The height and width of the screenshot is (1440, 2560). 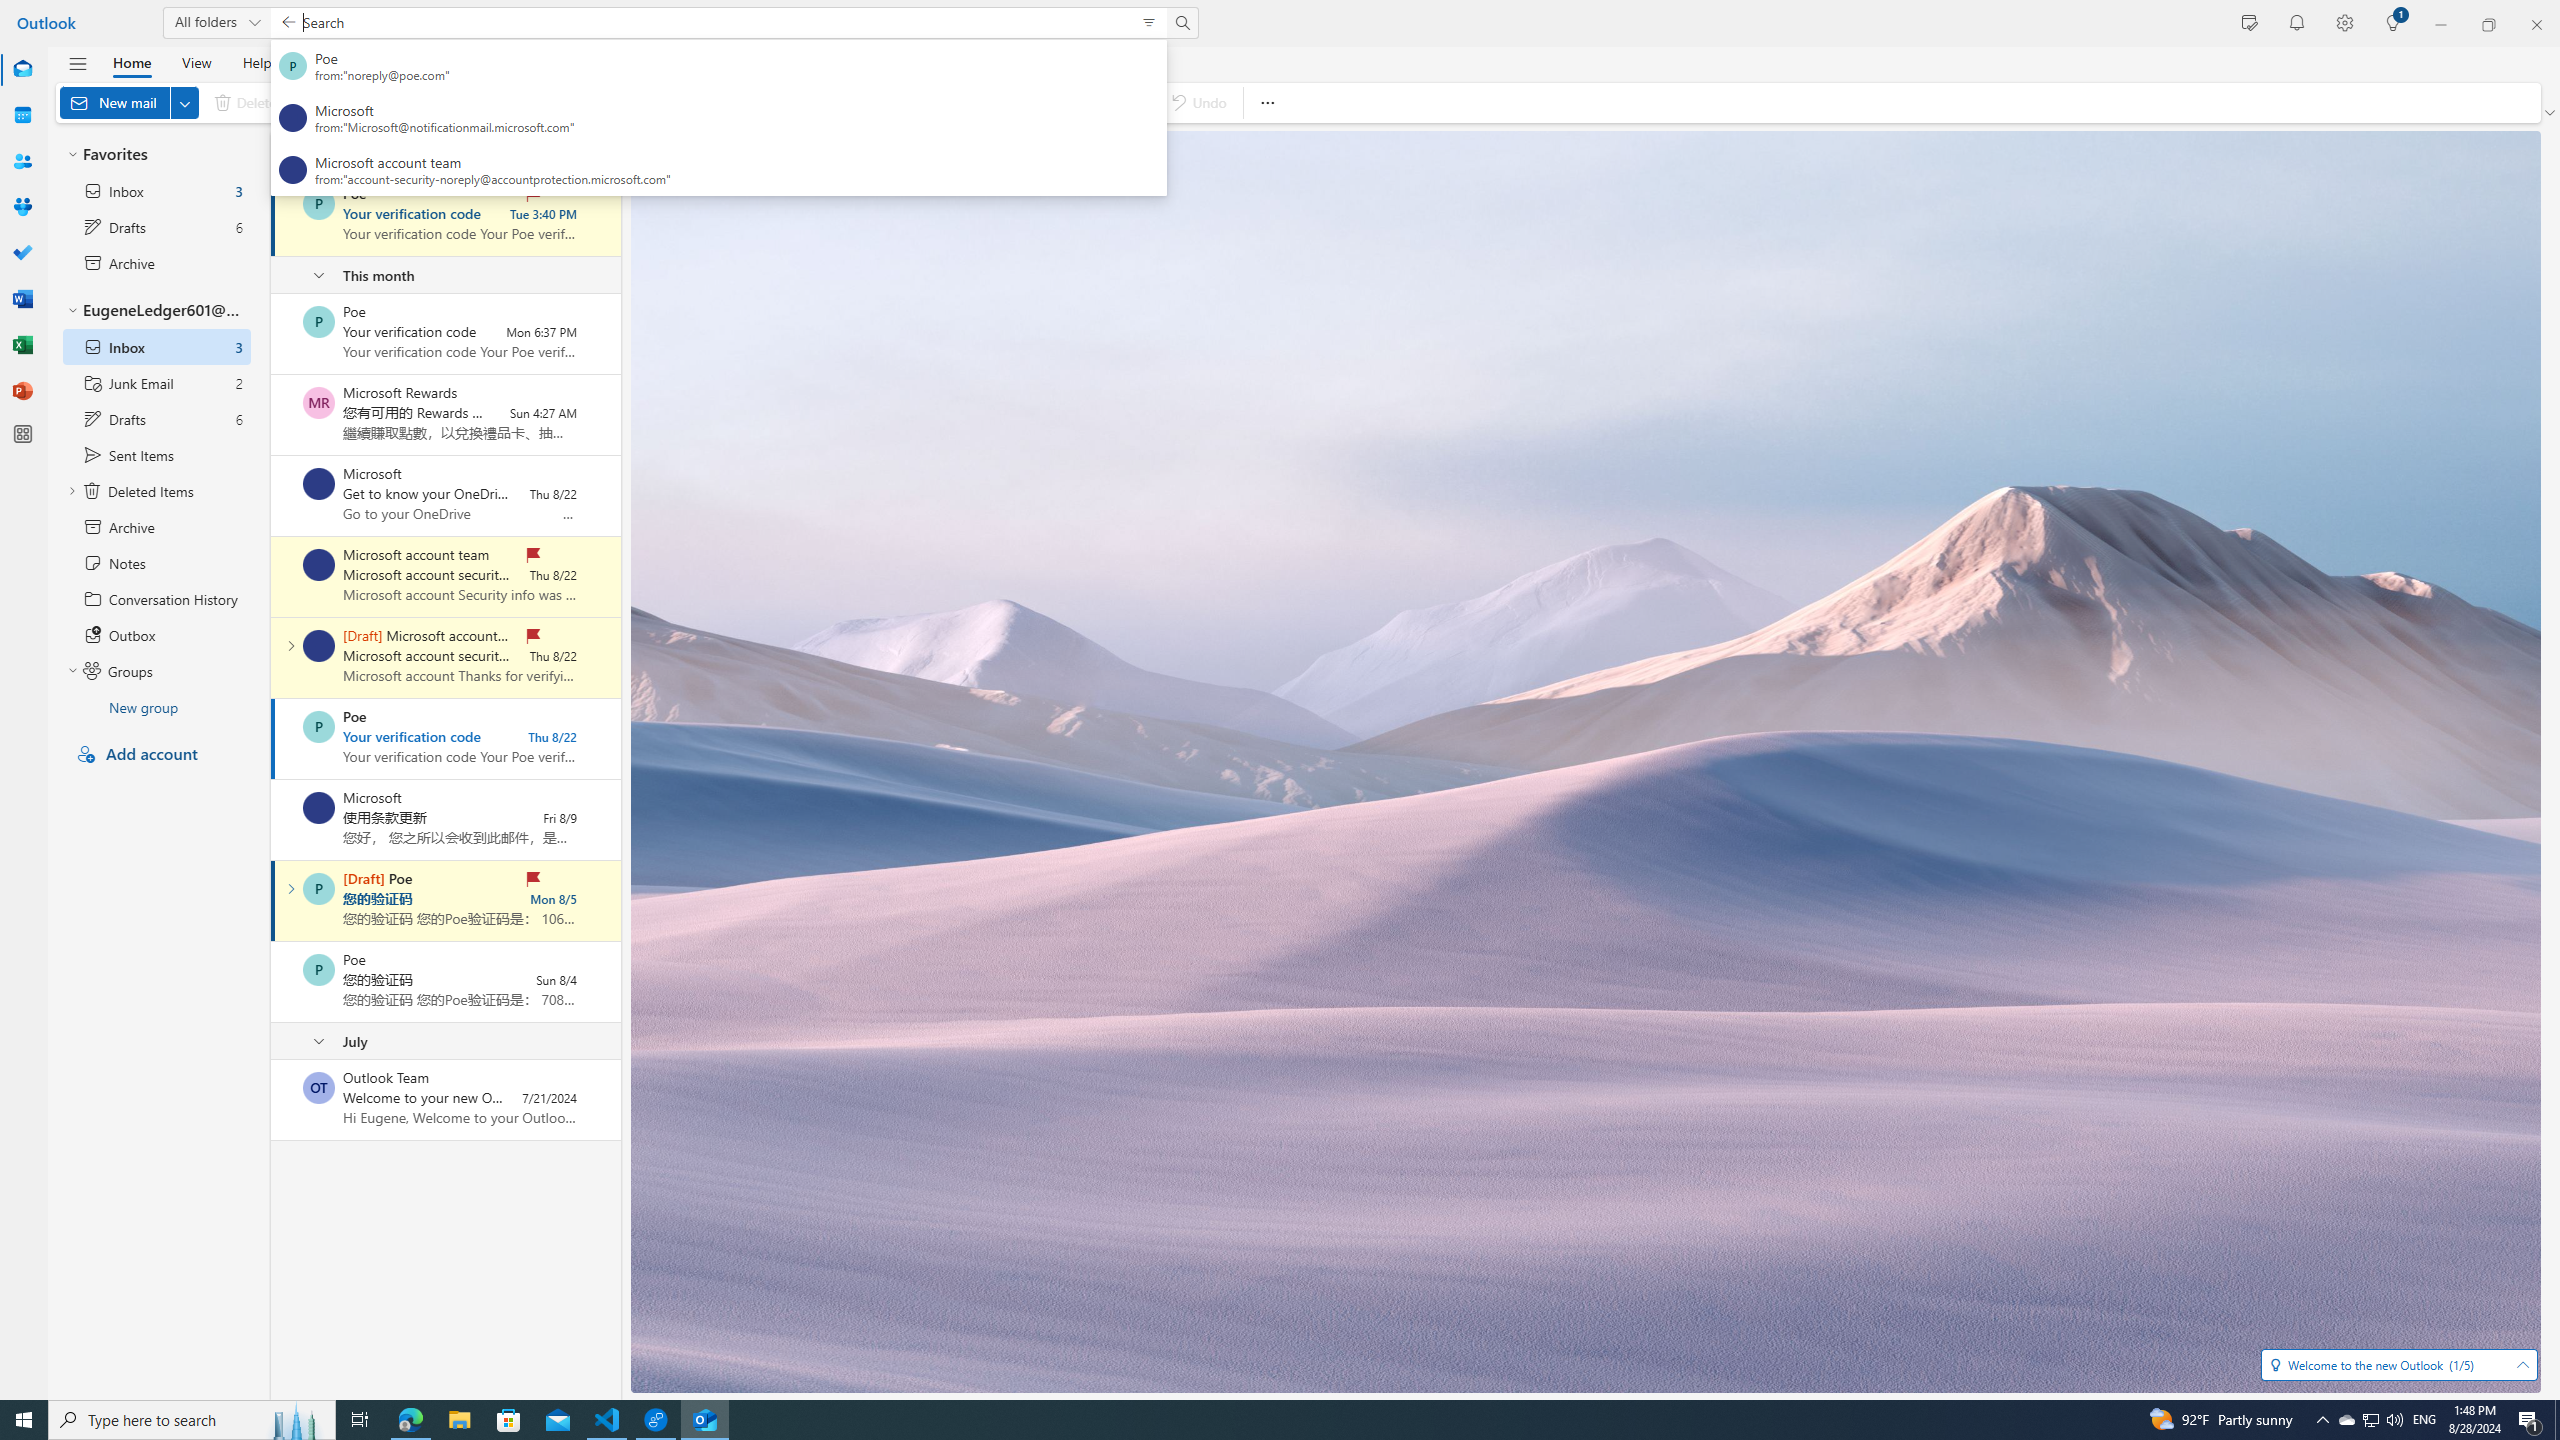 What do you see at coordinates (318, 403) in the screenshot?
I see `Microsoft Rewards` at bounding box center [318, 403].